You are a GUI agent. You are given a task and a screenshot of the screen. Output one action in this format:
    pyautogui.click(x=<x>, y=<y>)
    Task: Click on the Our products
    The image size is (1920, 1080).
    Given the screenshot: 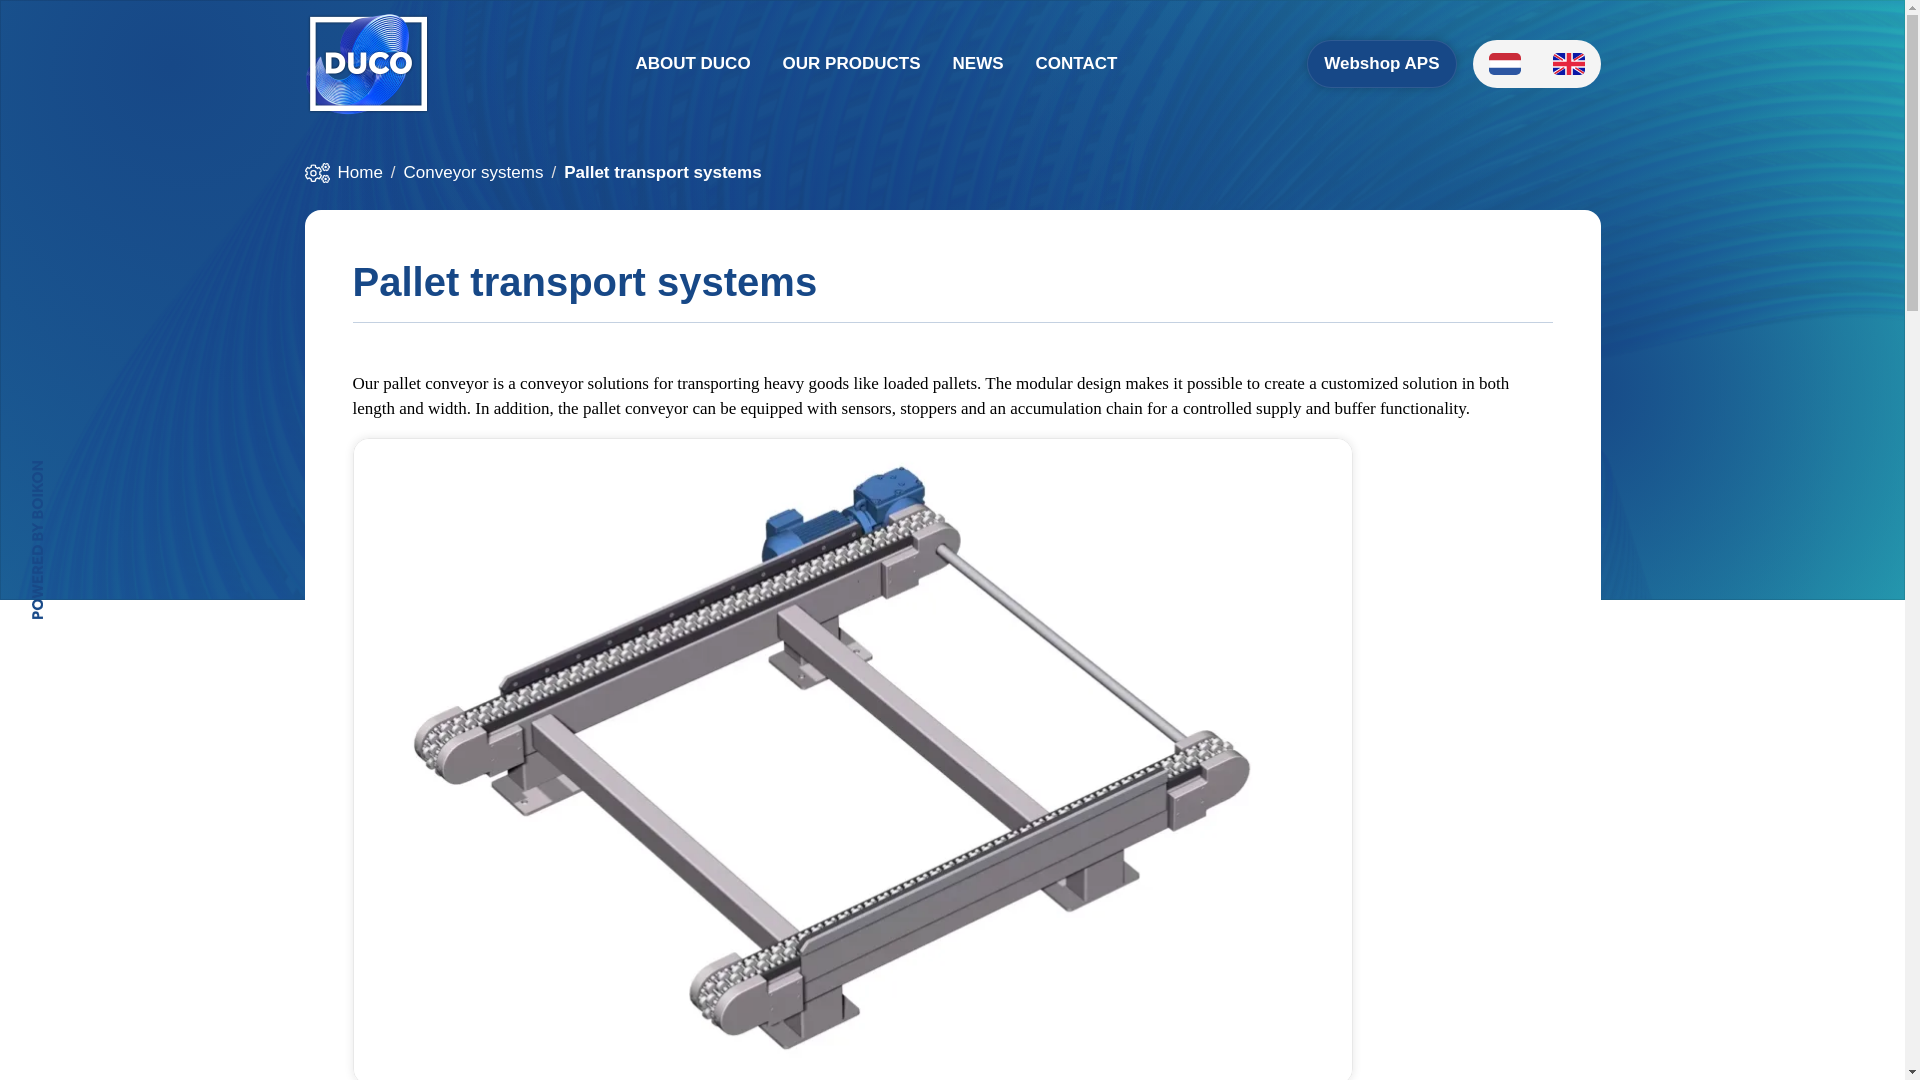 What is the action you would take?
    pyautogui.click(x=852, y=63)
    